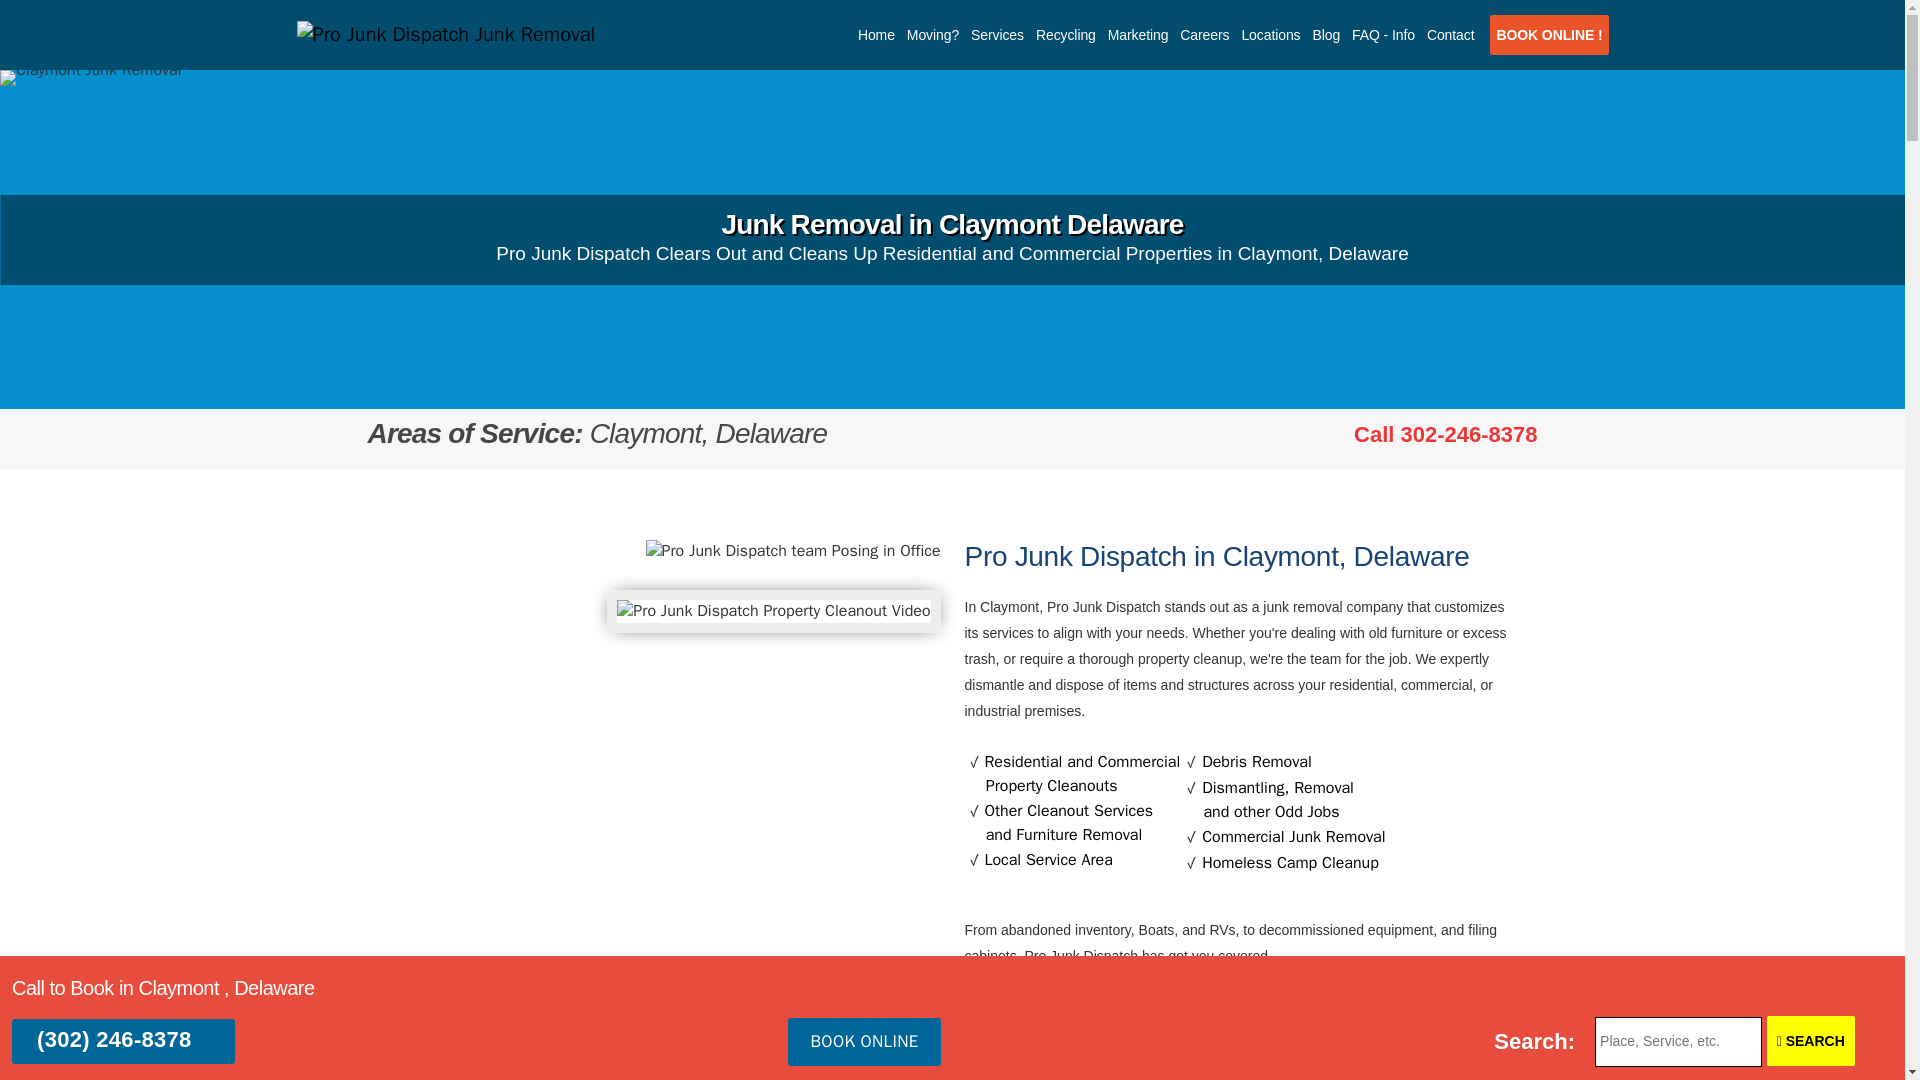  What do you see at coordinates (1445, 434) in the screenshot?
I see `Call Today for Claymont Junk Removal and Hauling Services` at bounding box center [1445, 434].